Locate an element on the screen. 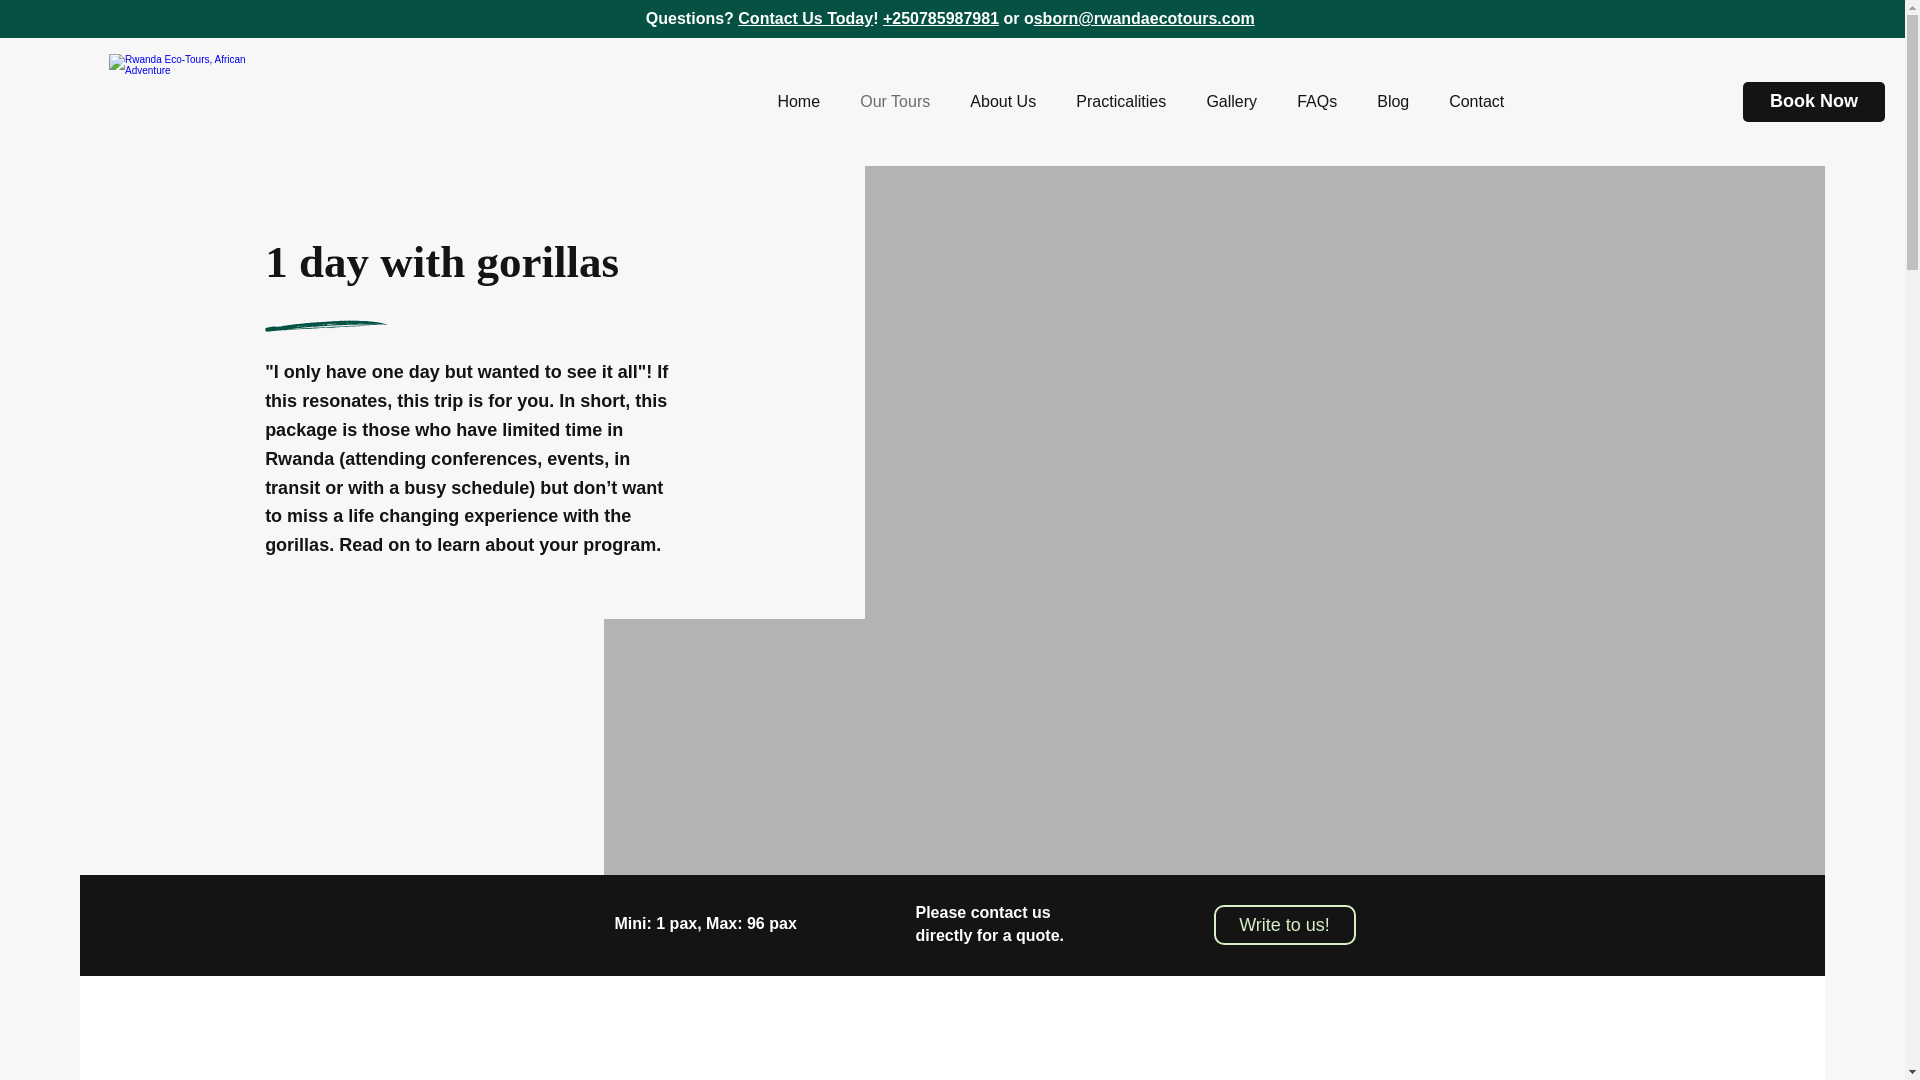 The height and width of the screenshot is (1080, 1920). Home is located at coordinates (798, 102).